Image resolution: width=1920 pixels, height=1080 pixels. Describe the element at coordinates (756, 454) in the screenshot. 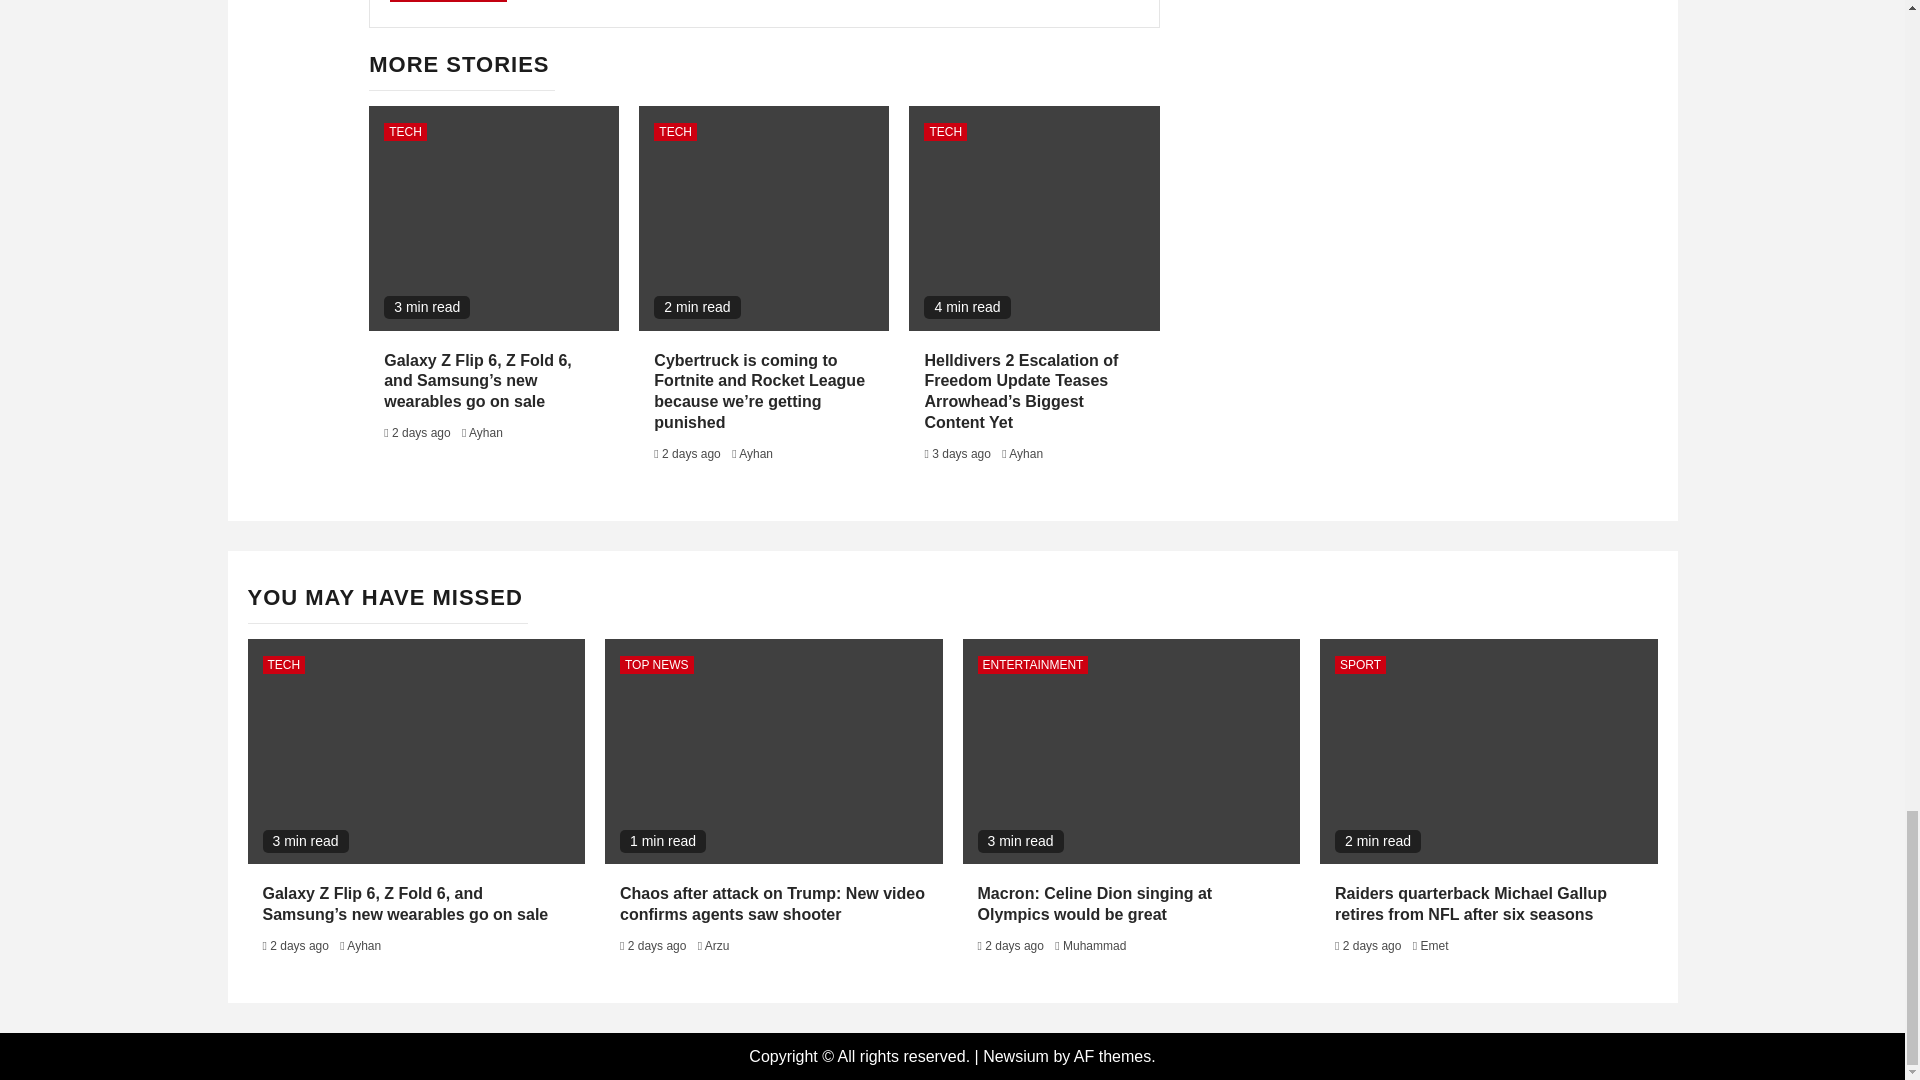

I see `Ayhan` at that location.